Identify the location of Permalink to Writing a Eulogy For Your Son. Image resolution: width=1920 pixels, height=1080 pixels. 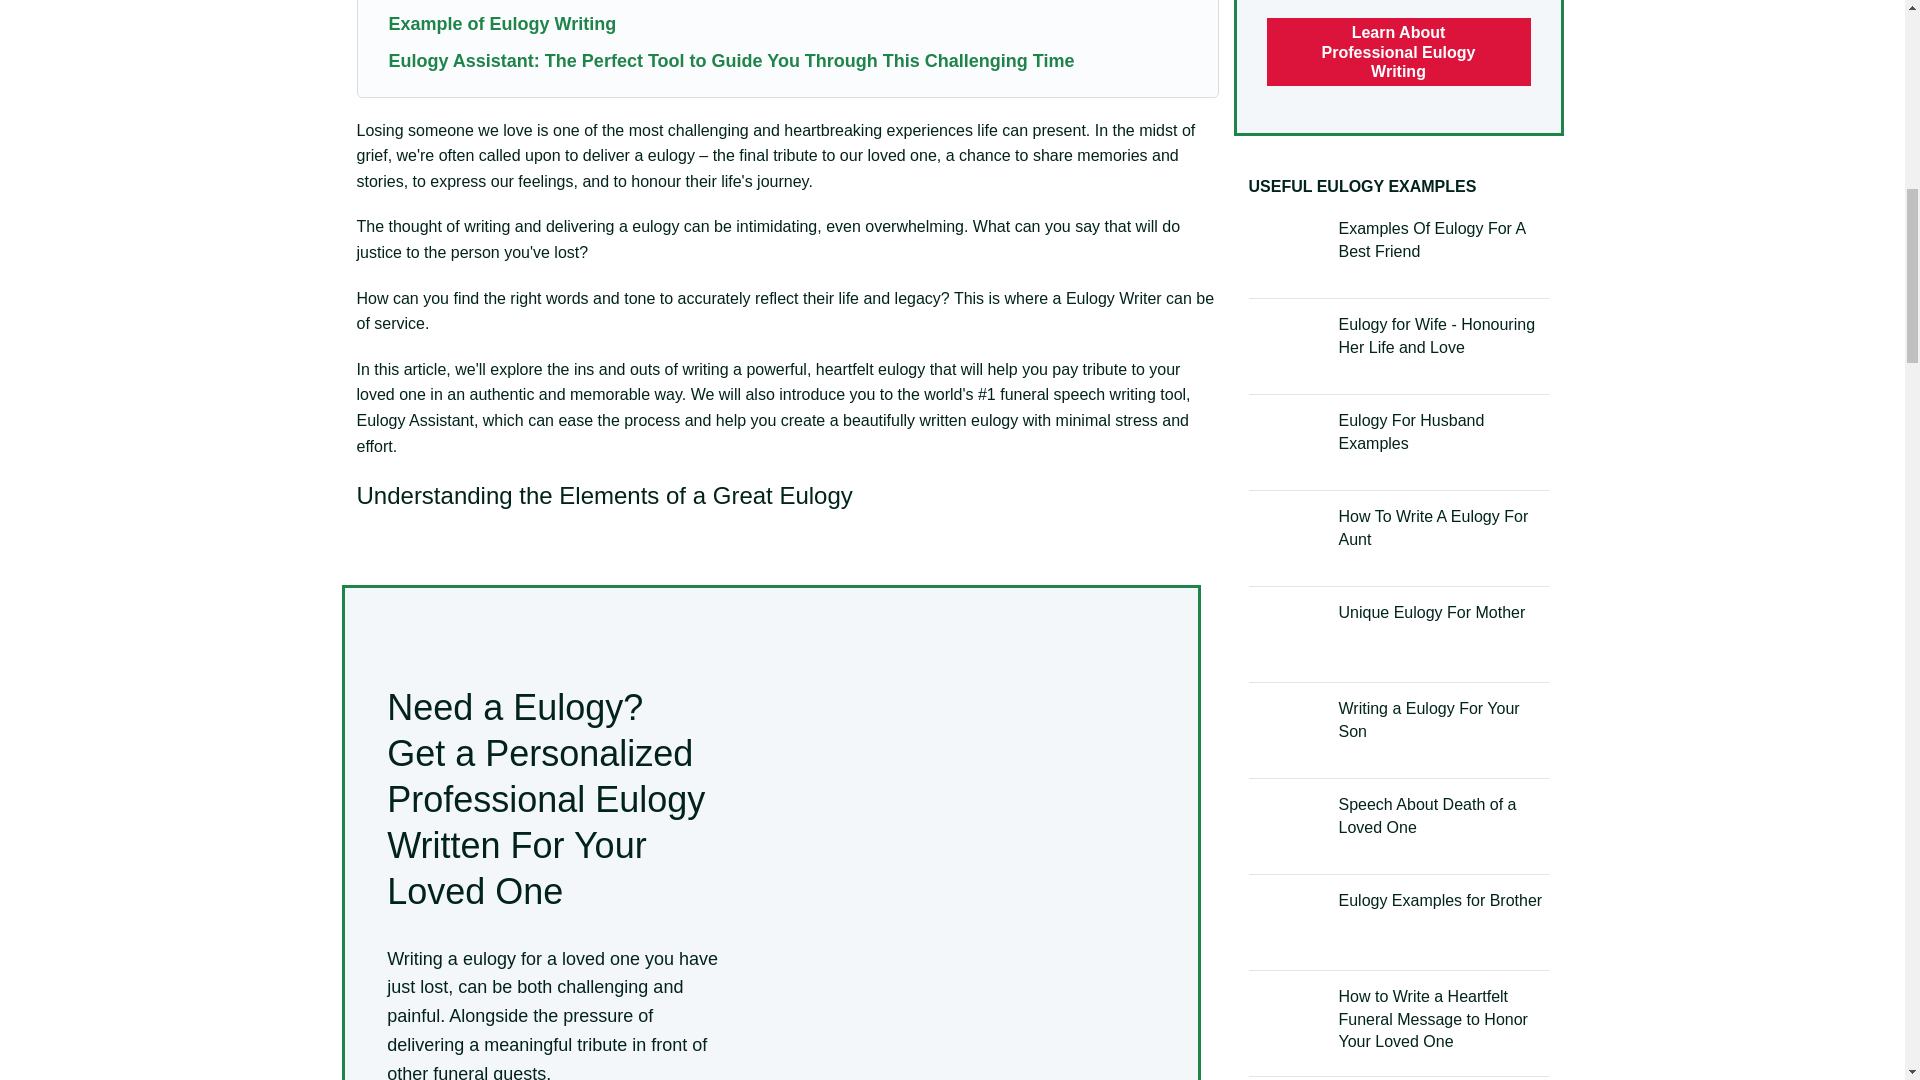
(1428, 718).